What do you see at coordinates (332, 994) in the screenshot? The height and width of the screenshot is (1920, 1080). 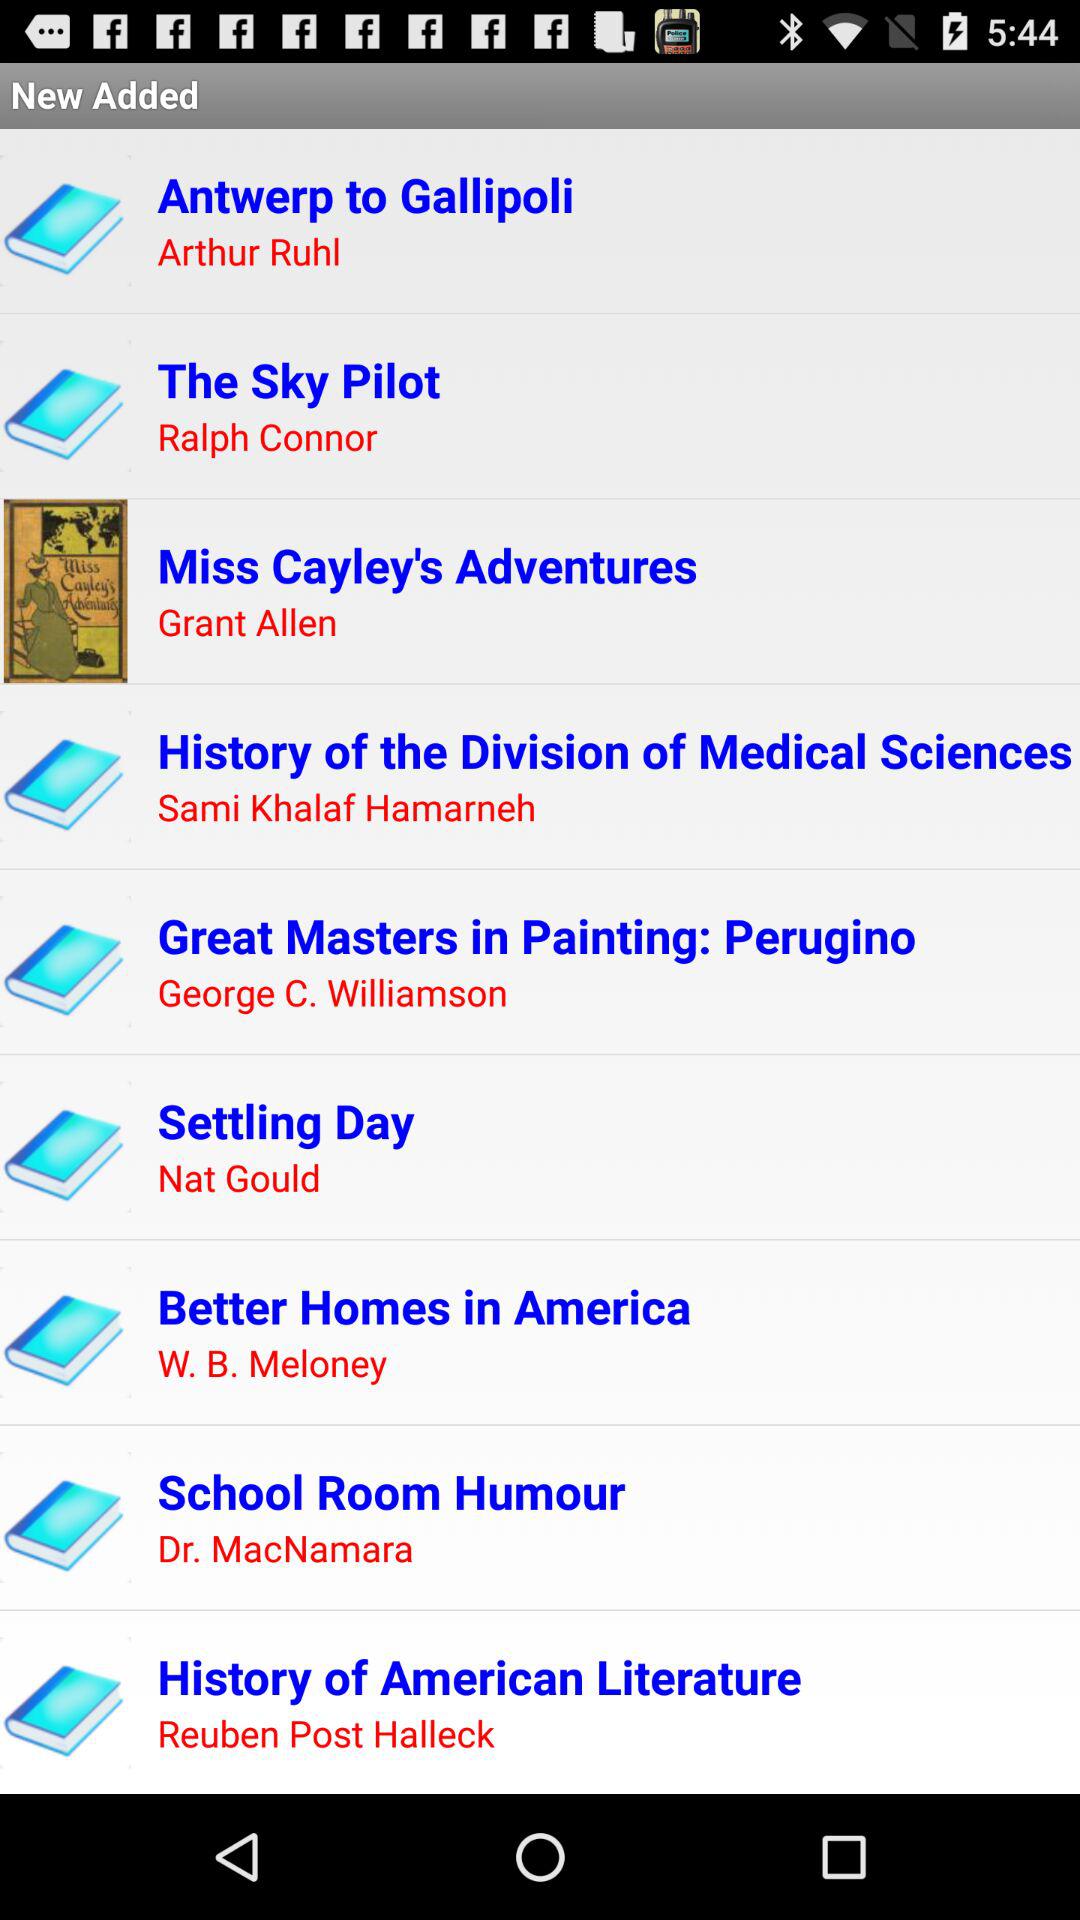 I see `select app above the settling day app` at bounding box center [332, 994].